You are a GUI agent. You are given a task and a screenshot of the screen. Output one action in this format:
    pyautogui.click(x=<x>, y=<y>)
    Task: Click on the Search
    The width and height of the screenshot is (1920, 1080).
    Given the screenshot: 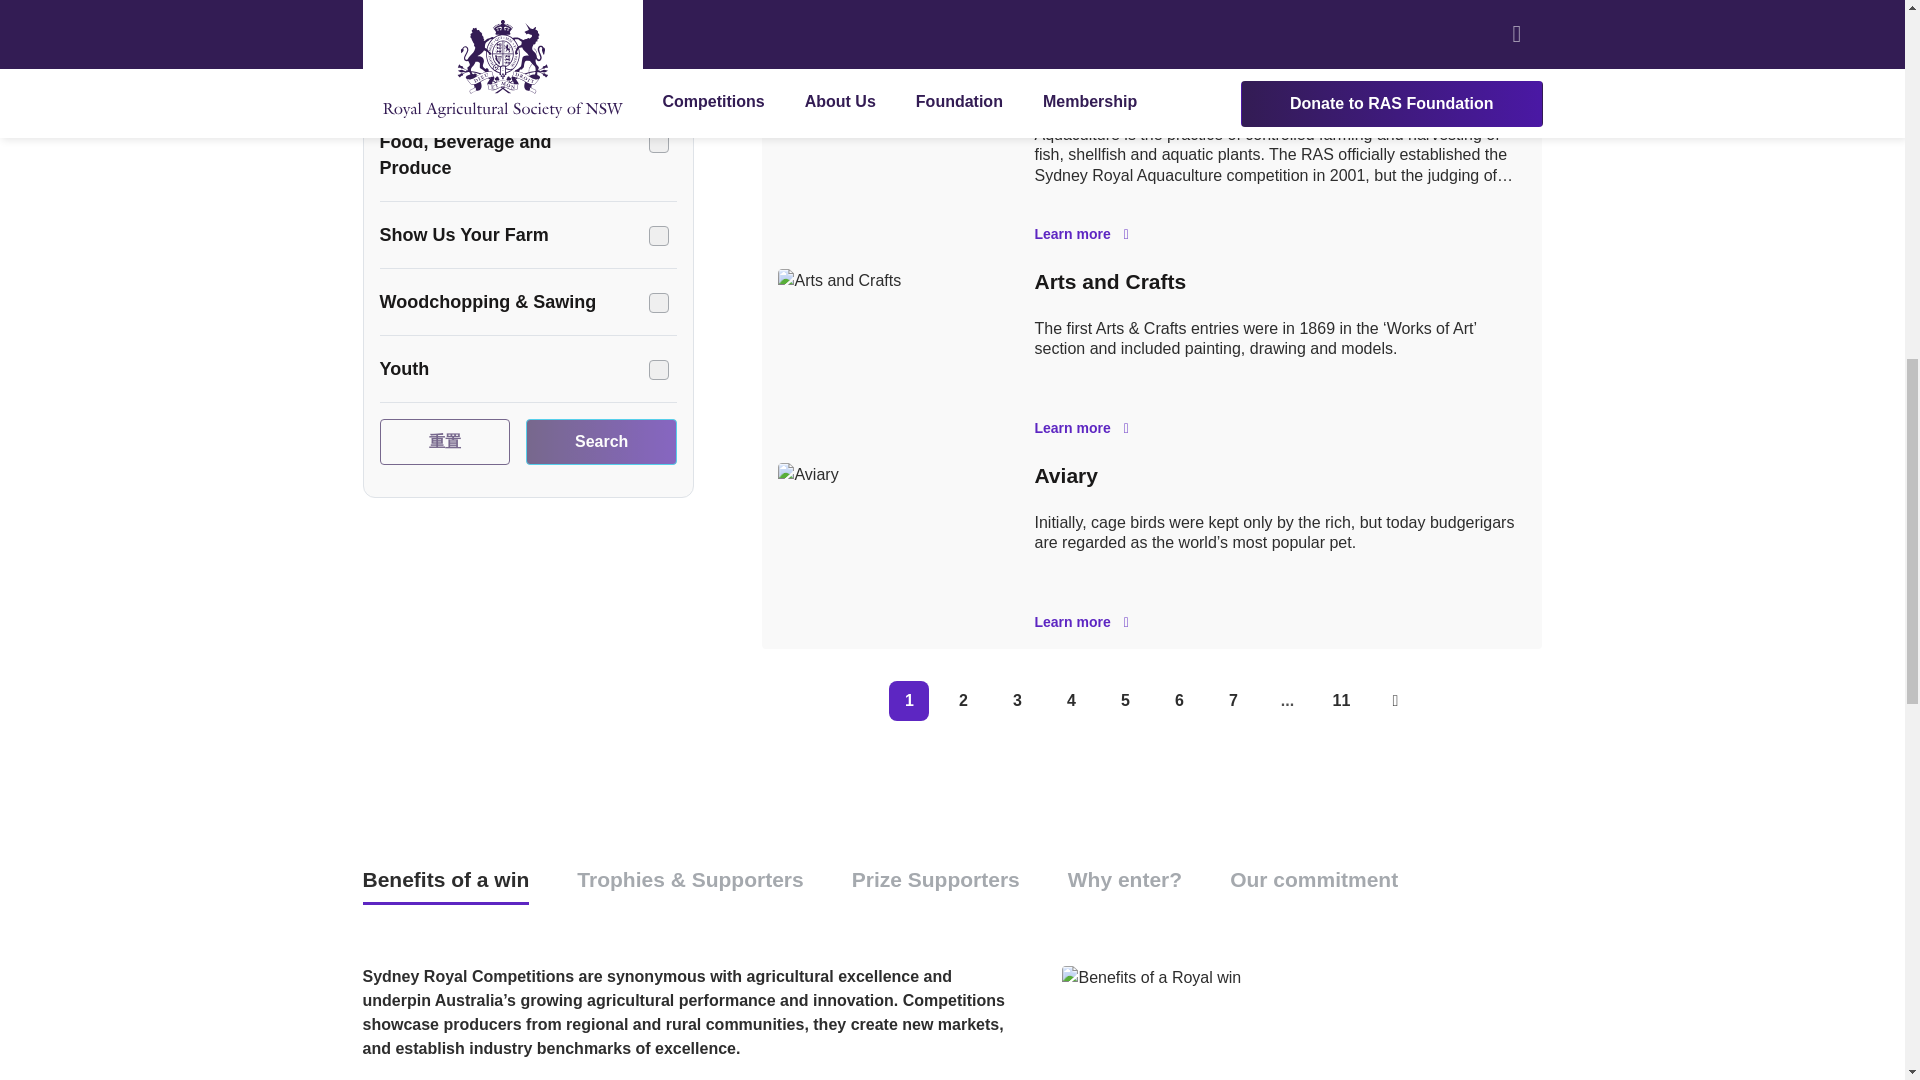 What is the action you would take?
    pyautogui.click(x=602, y=442)
    